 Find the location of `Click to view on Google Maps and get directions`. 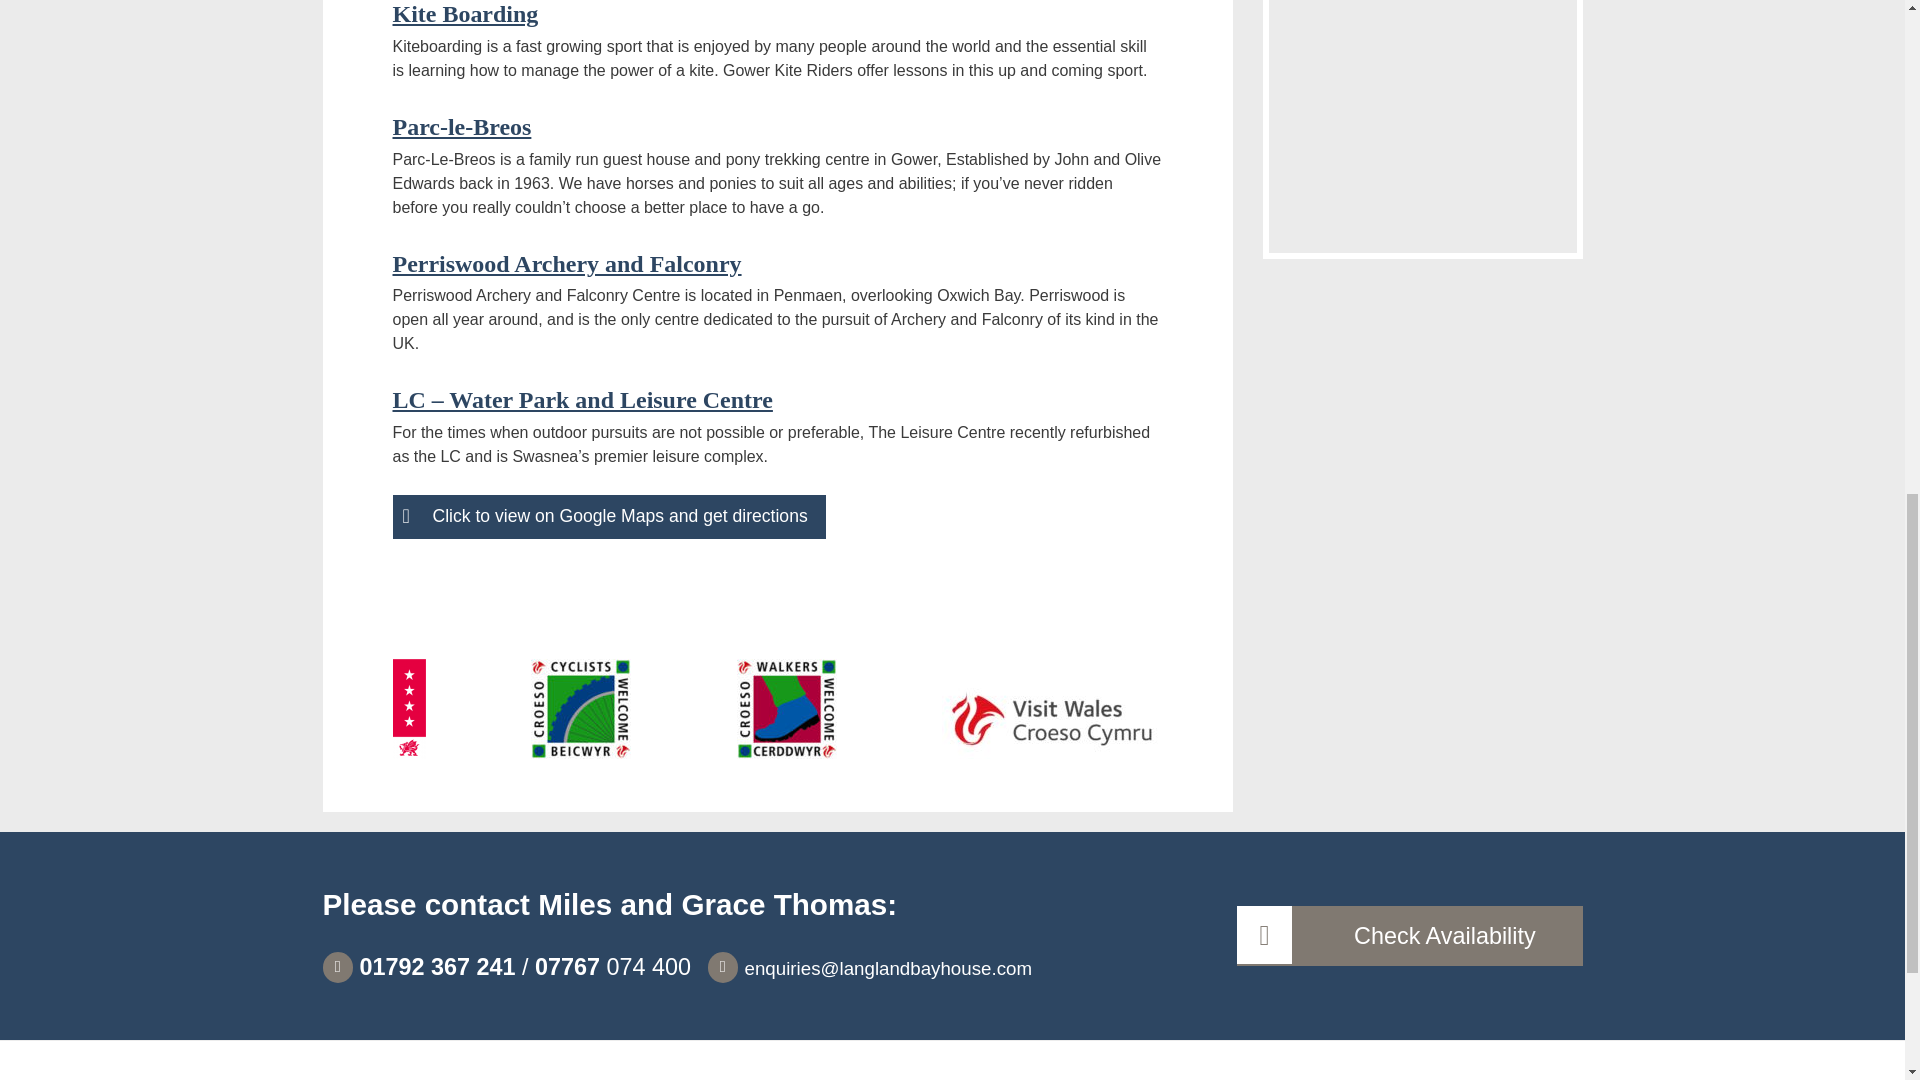

Click to view on Google Maps and get directions is located at coordinates (608, 516).